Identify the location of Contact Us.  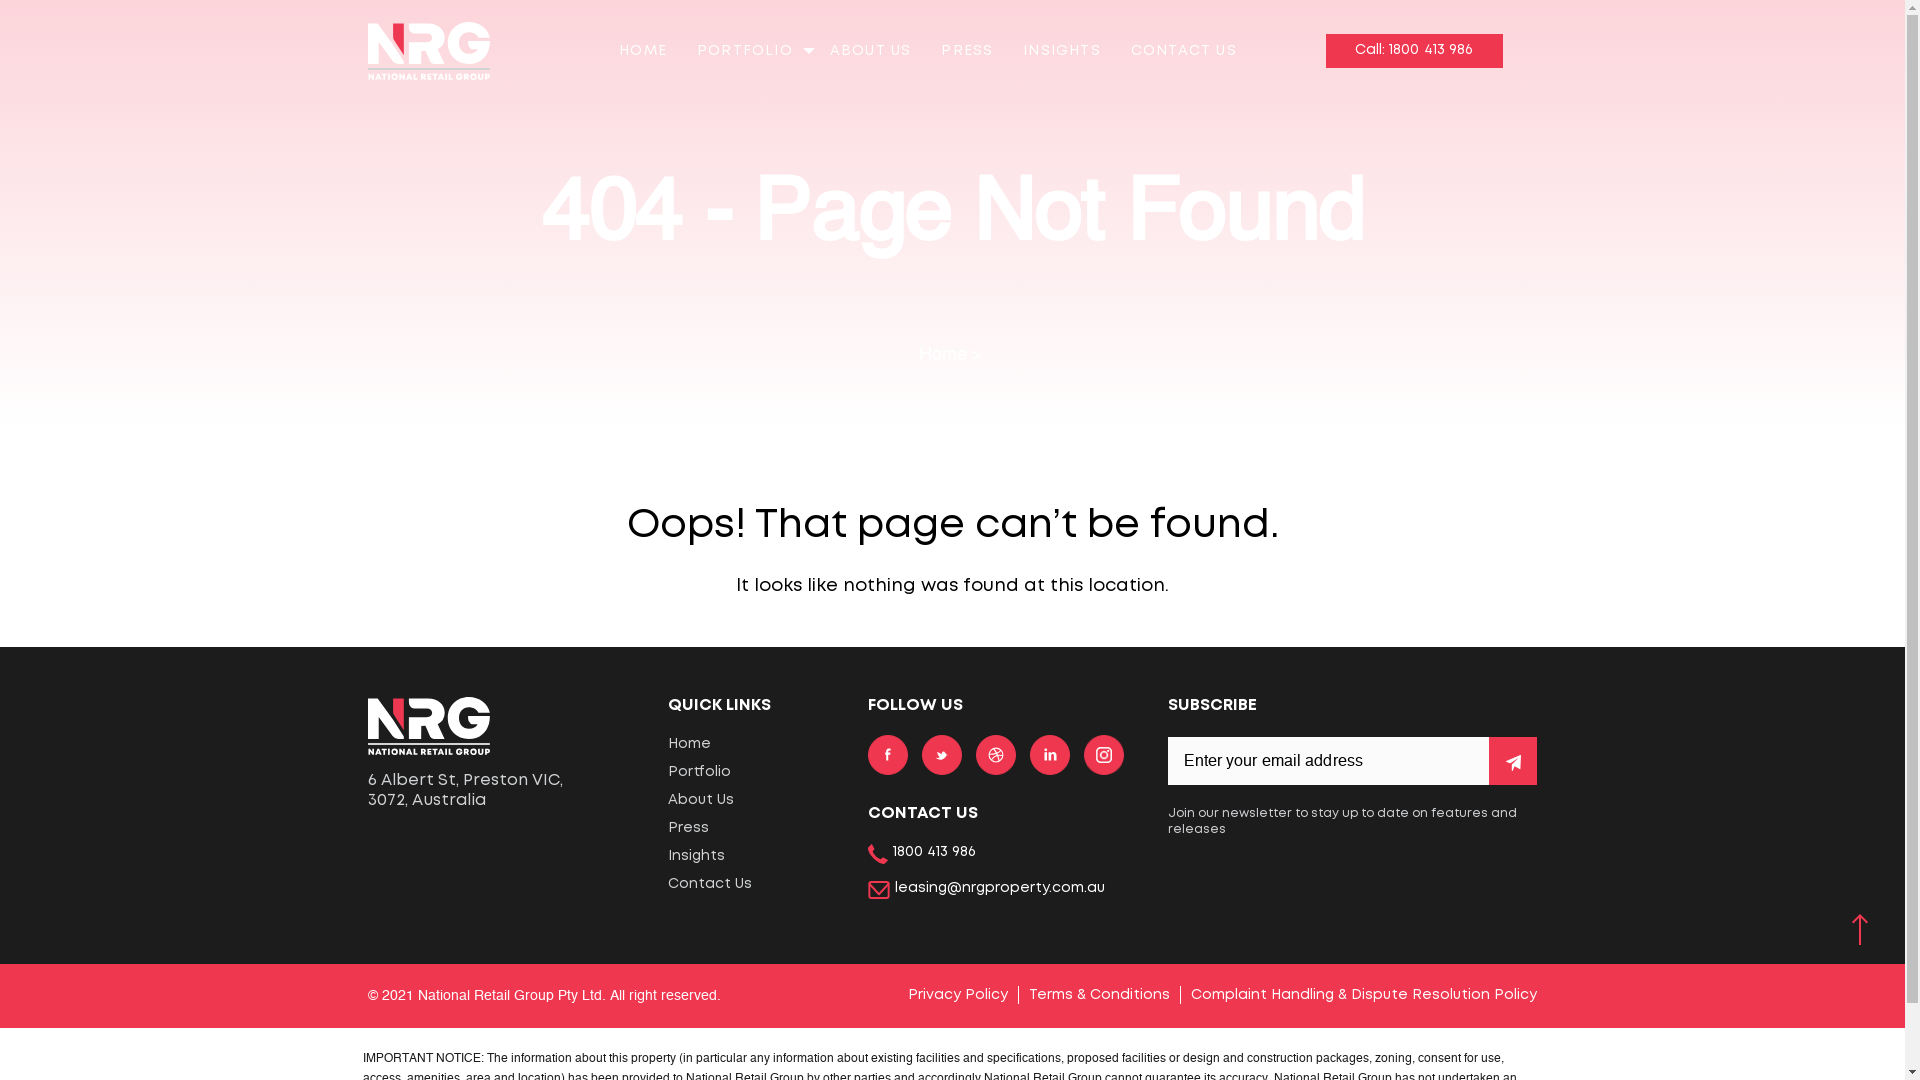
(753, 884).